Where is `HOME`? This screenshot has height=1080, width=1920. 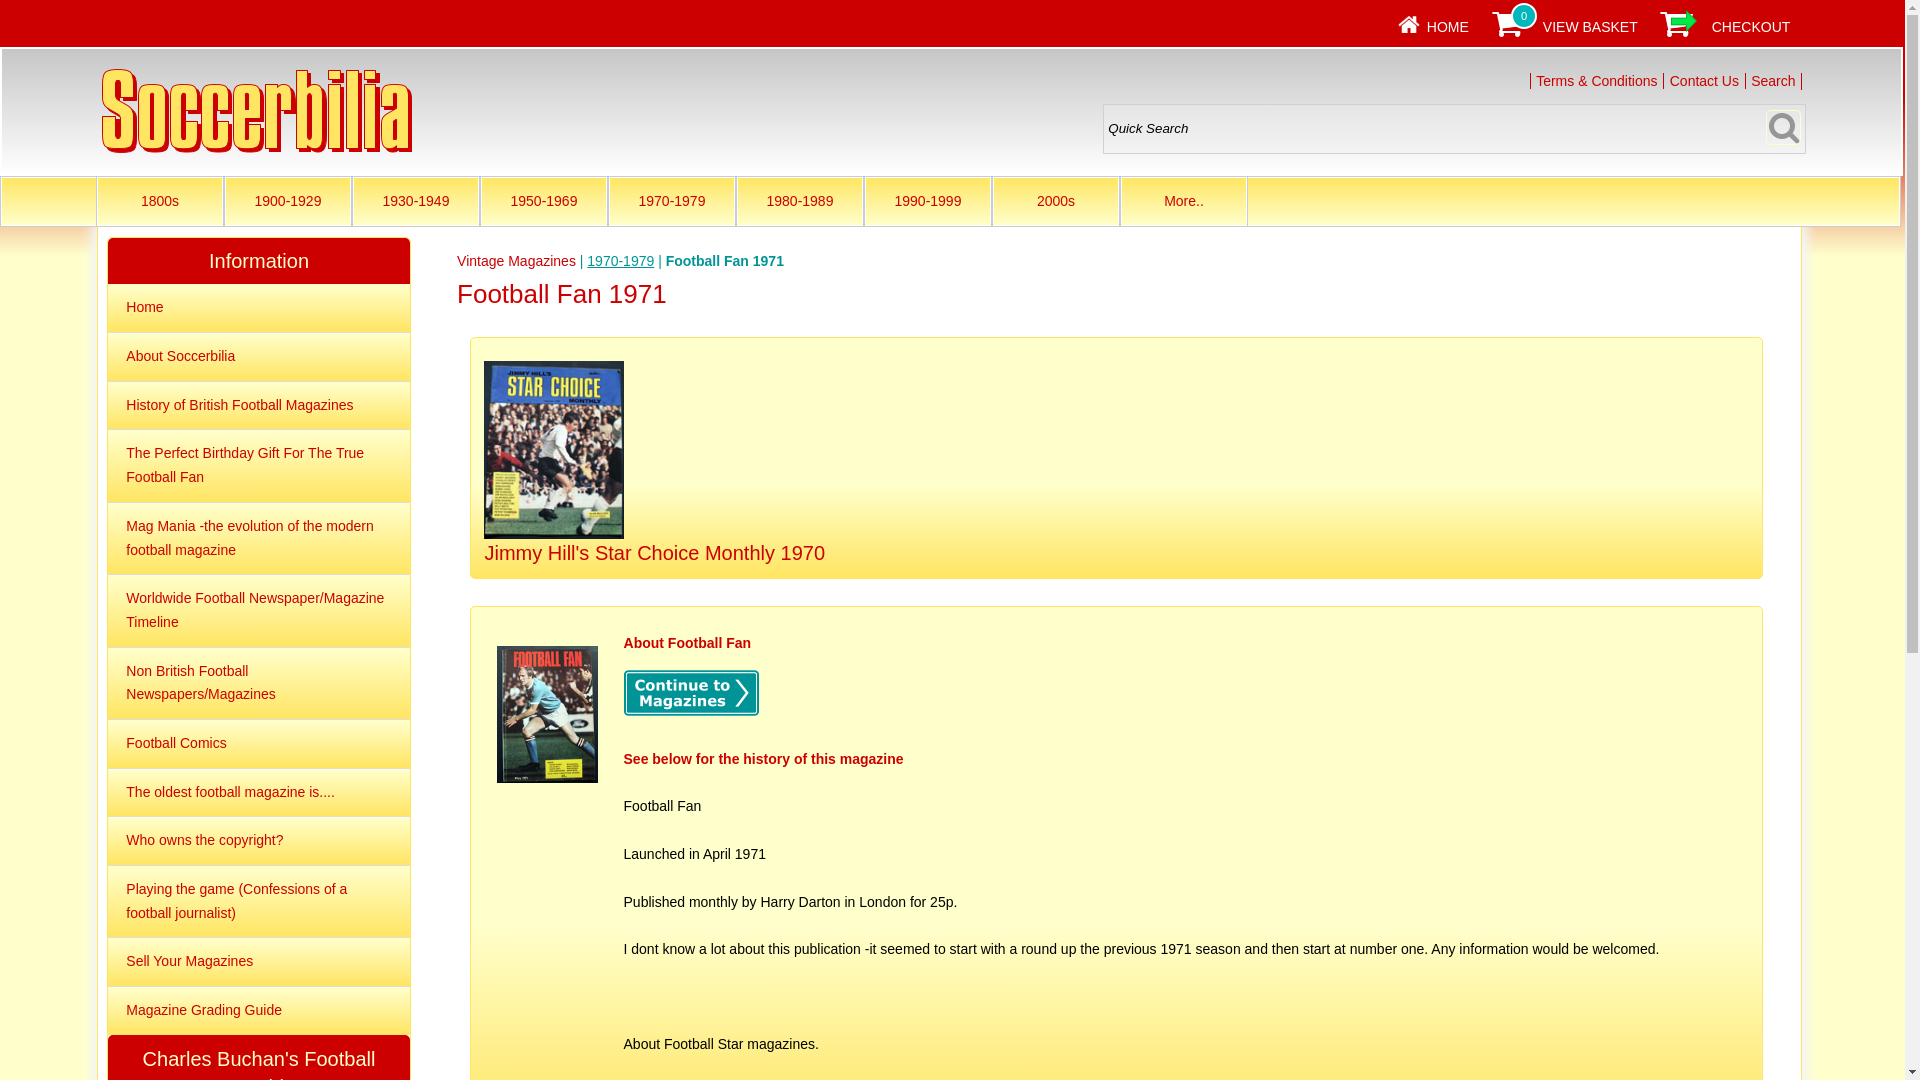
HOME is located at coordinates (1447, 26).